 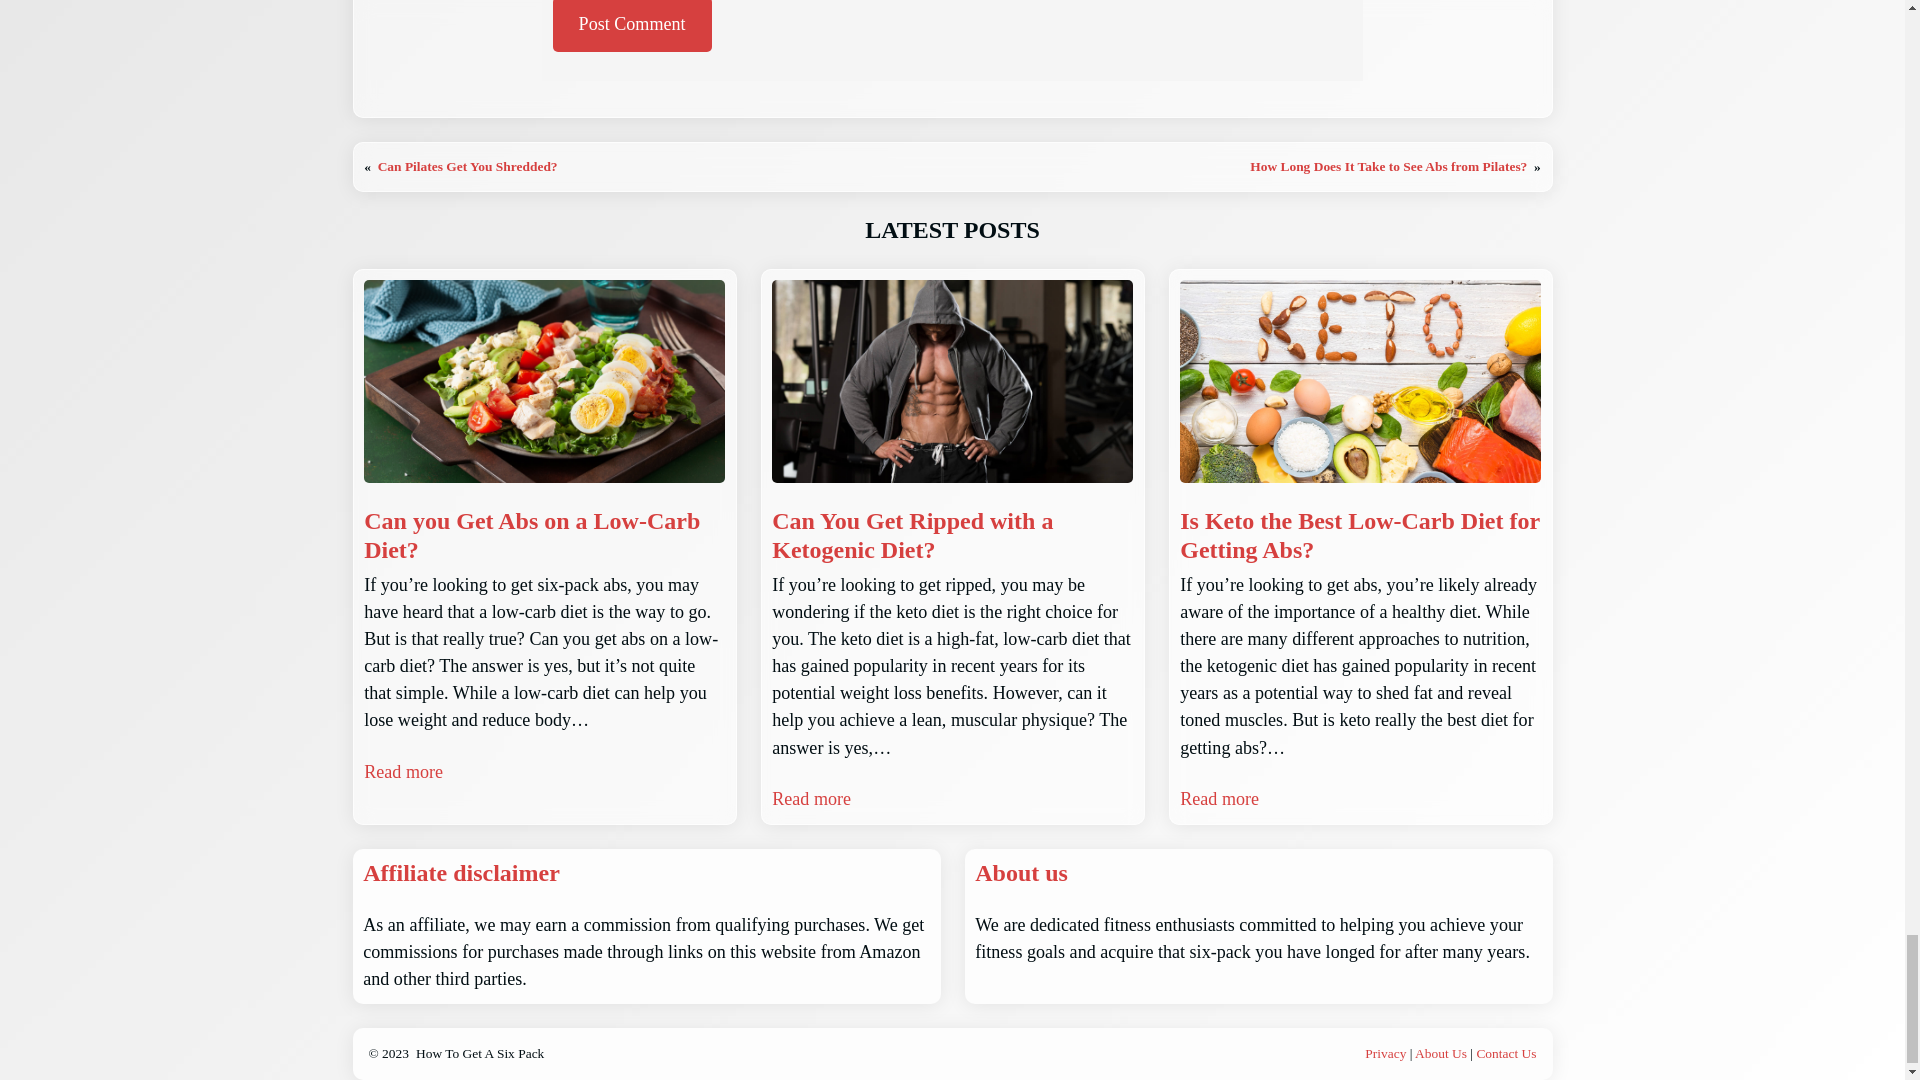 What do you see at coordinates (1388, 166) in the screenshot?
I see `How Long Does It Take to See Abs from Pilates?` at bounding box center [1388, 166].